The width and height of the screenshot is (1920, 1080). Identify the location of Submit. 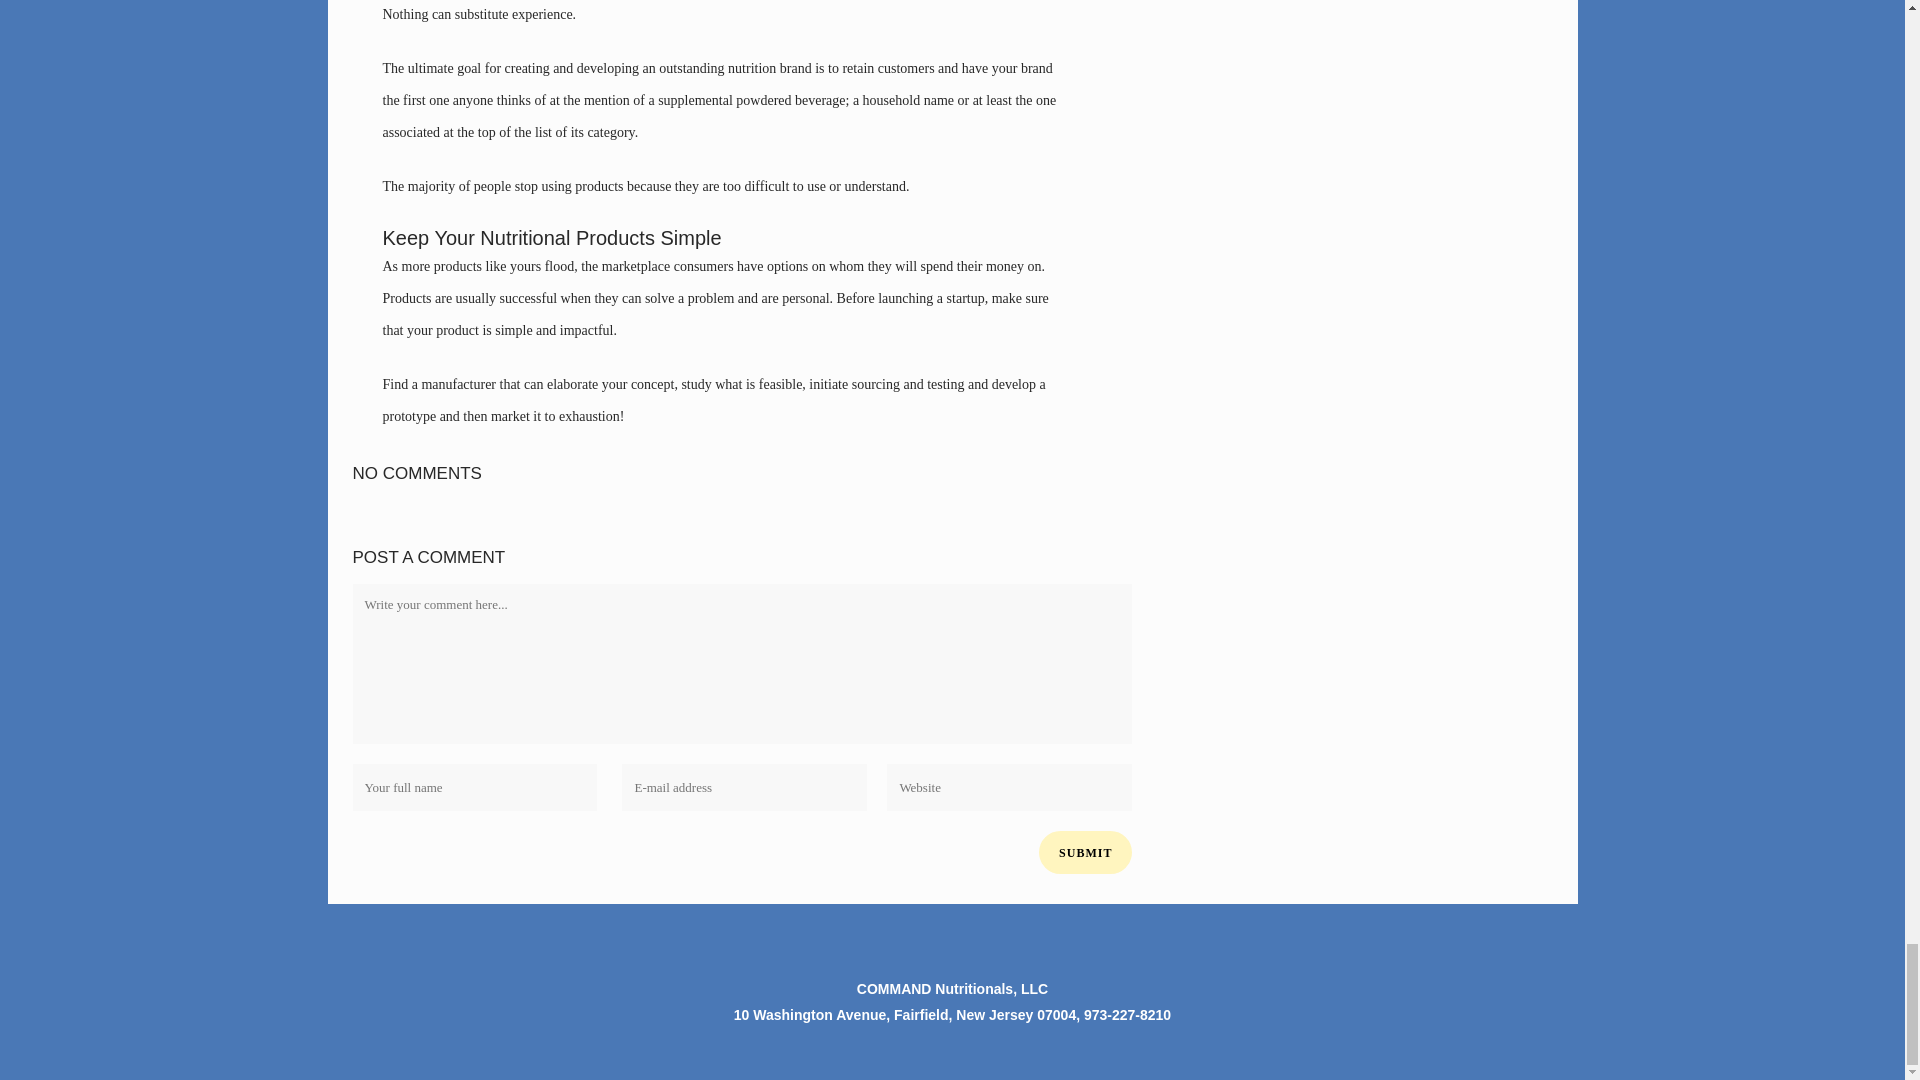
(1085, 852).